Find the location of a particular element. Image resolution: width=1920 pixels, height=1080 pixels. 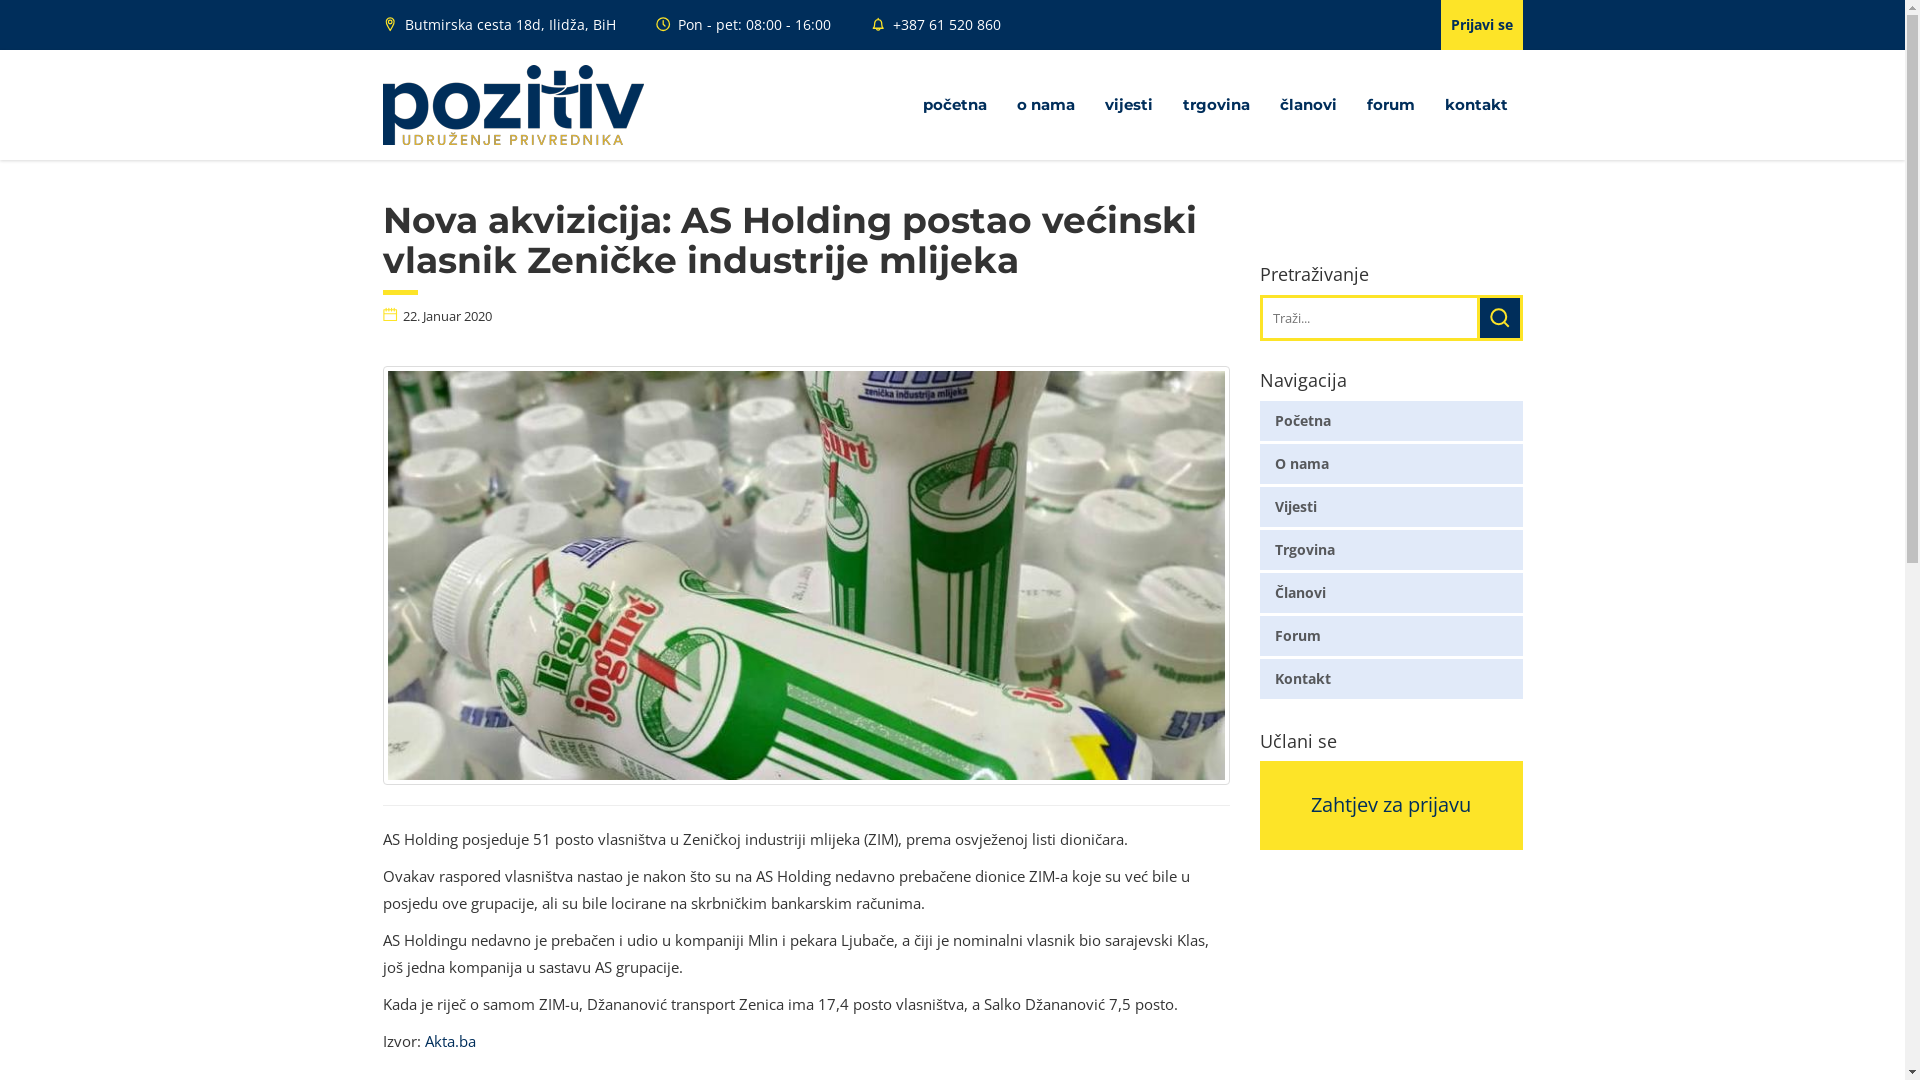

Akta.ba is located at coordinates (450, 1041).